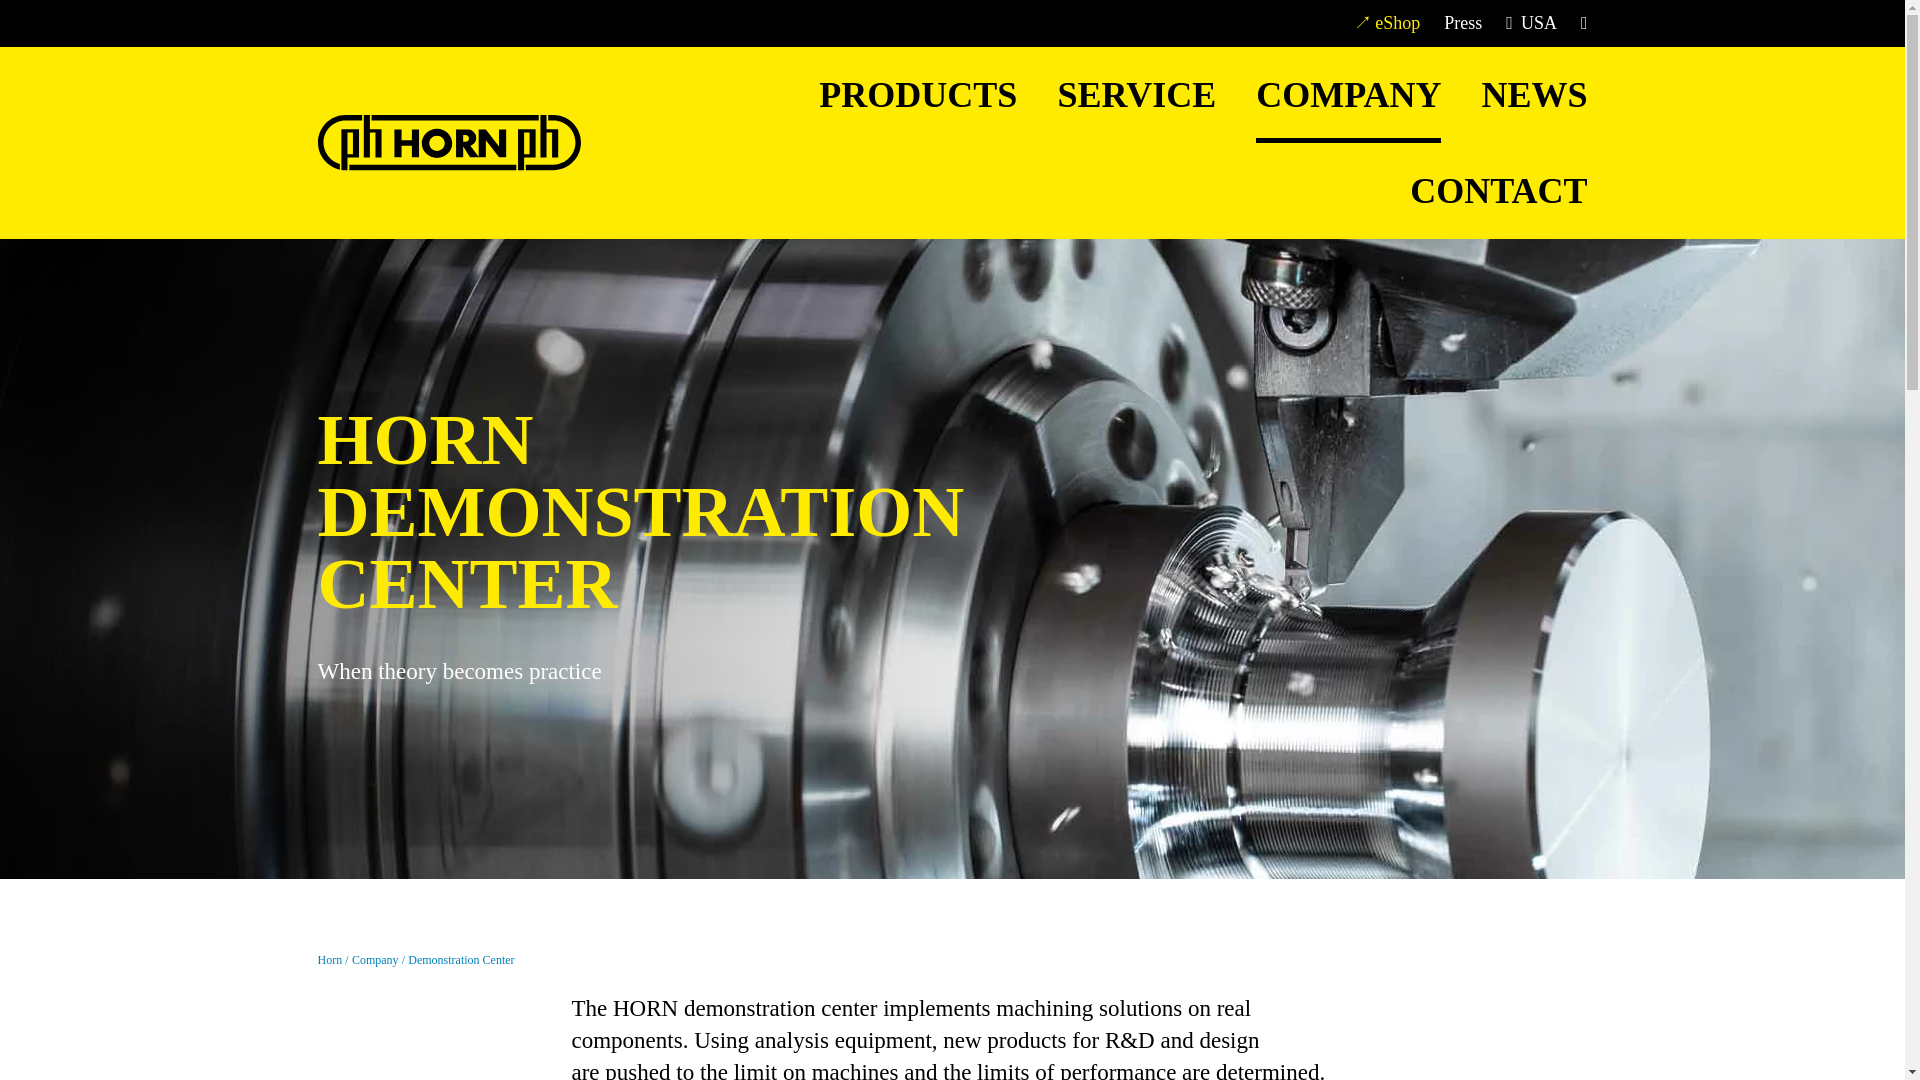  I want to click on USA, so click(1531, 22).